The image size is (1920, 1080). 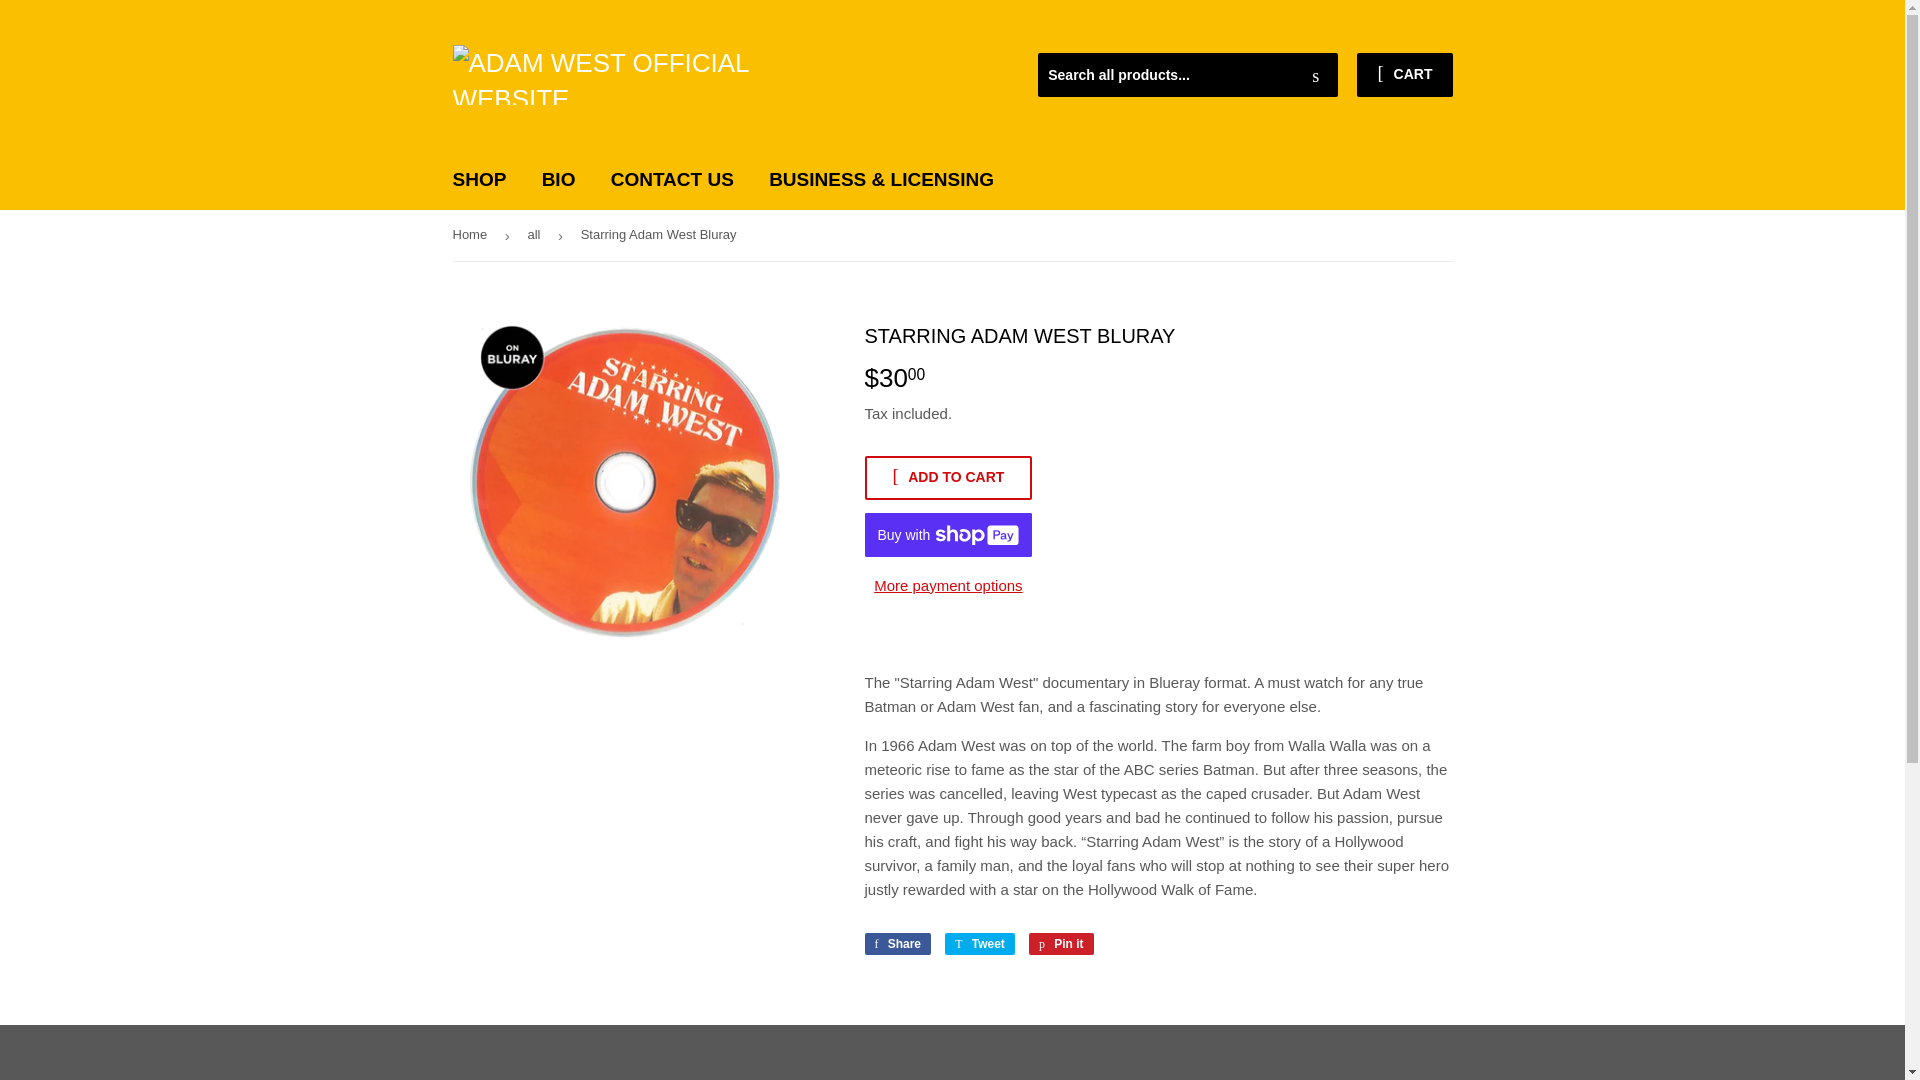 What do you see at coordinates (672, 180) in the screenshot?
I see `CART` at bounding box center [672, 180].